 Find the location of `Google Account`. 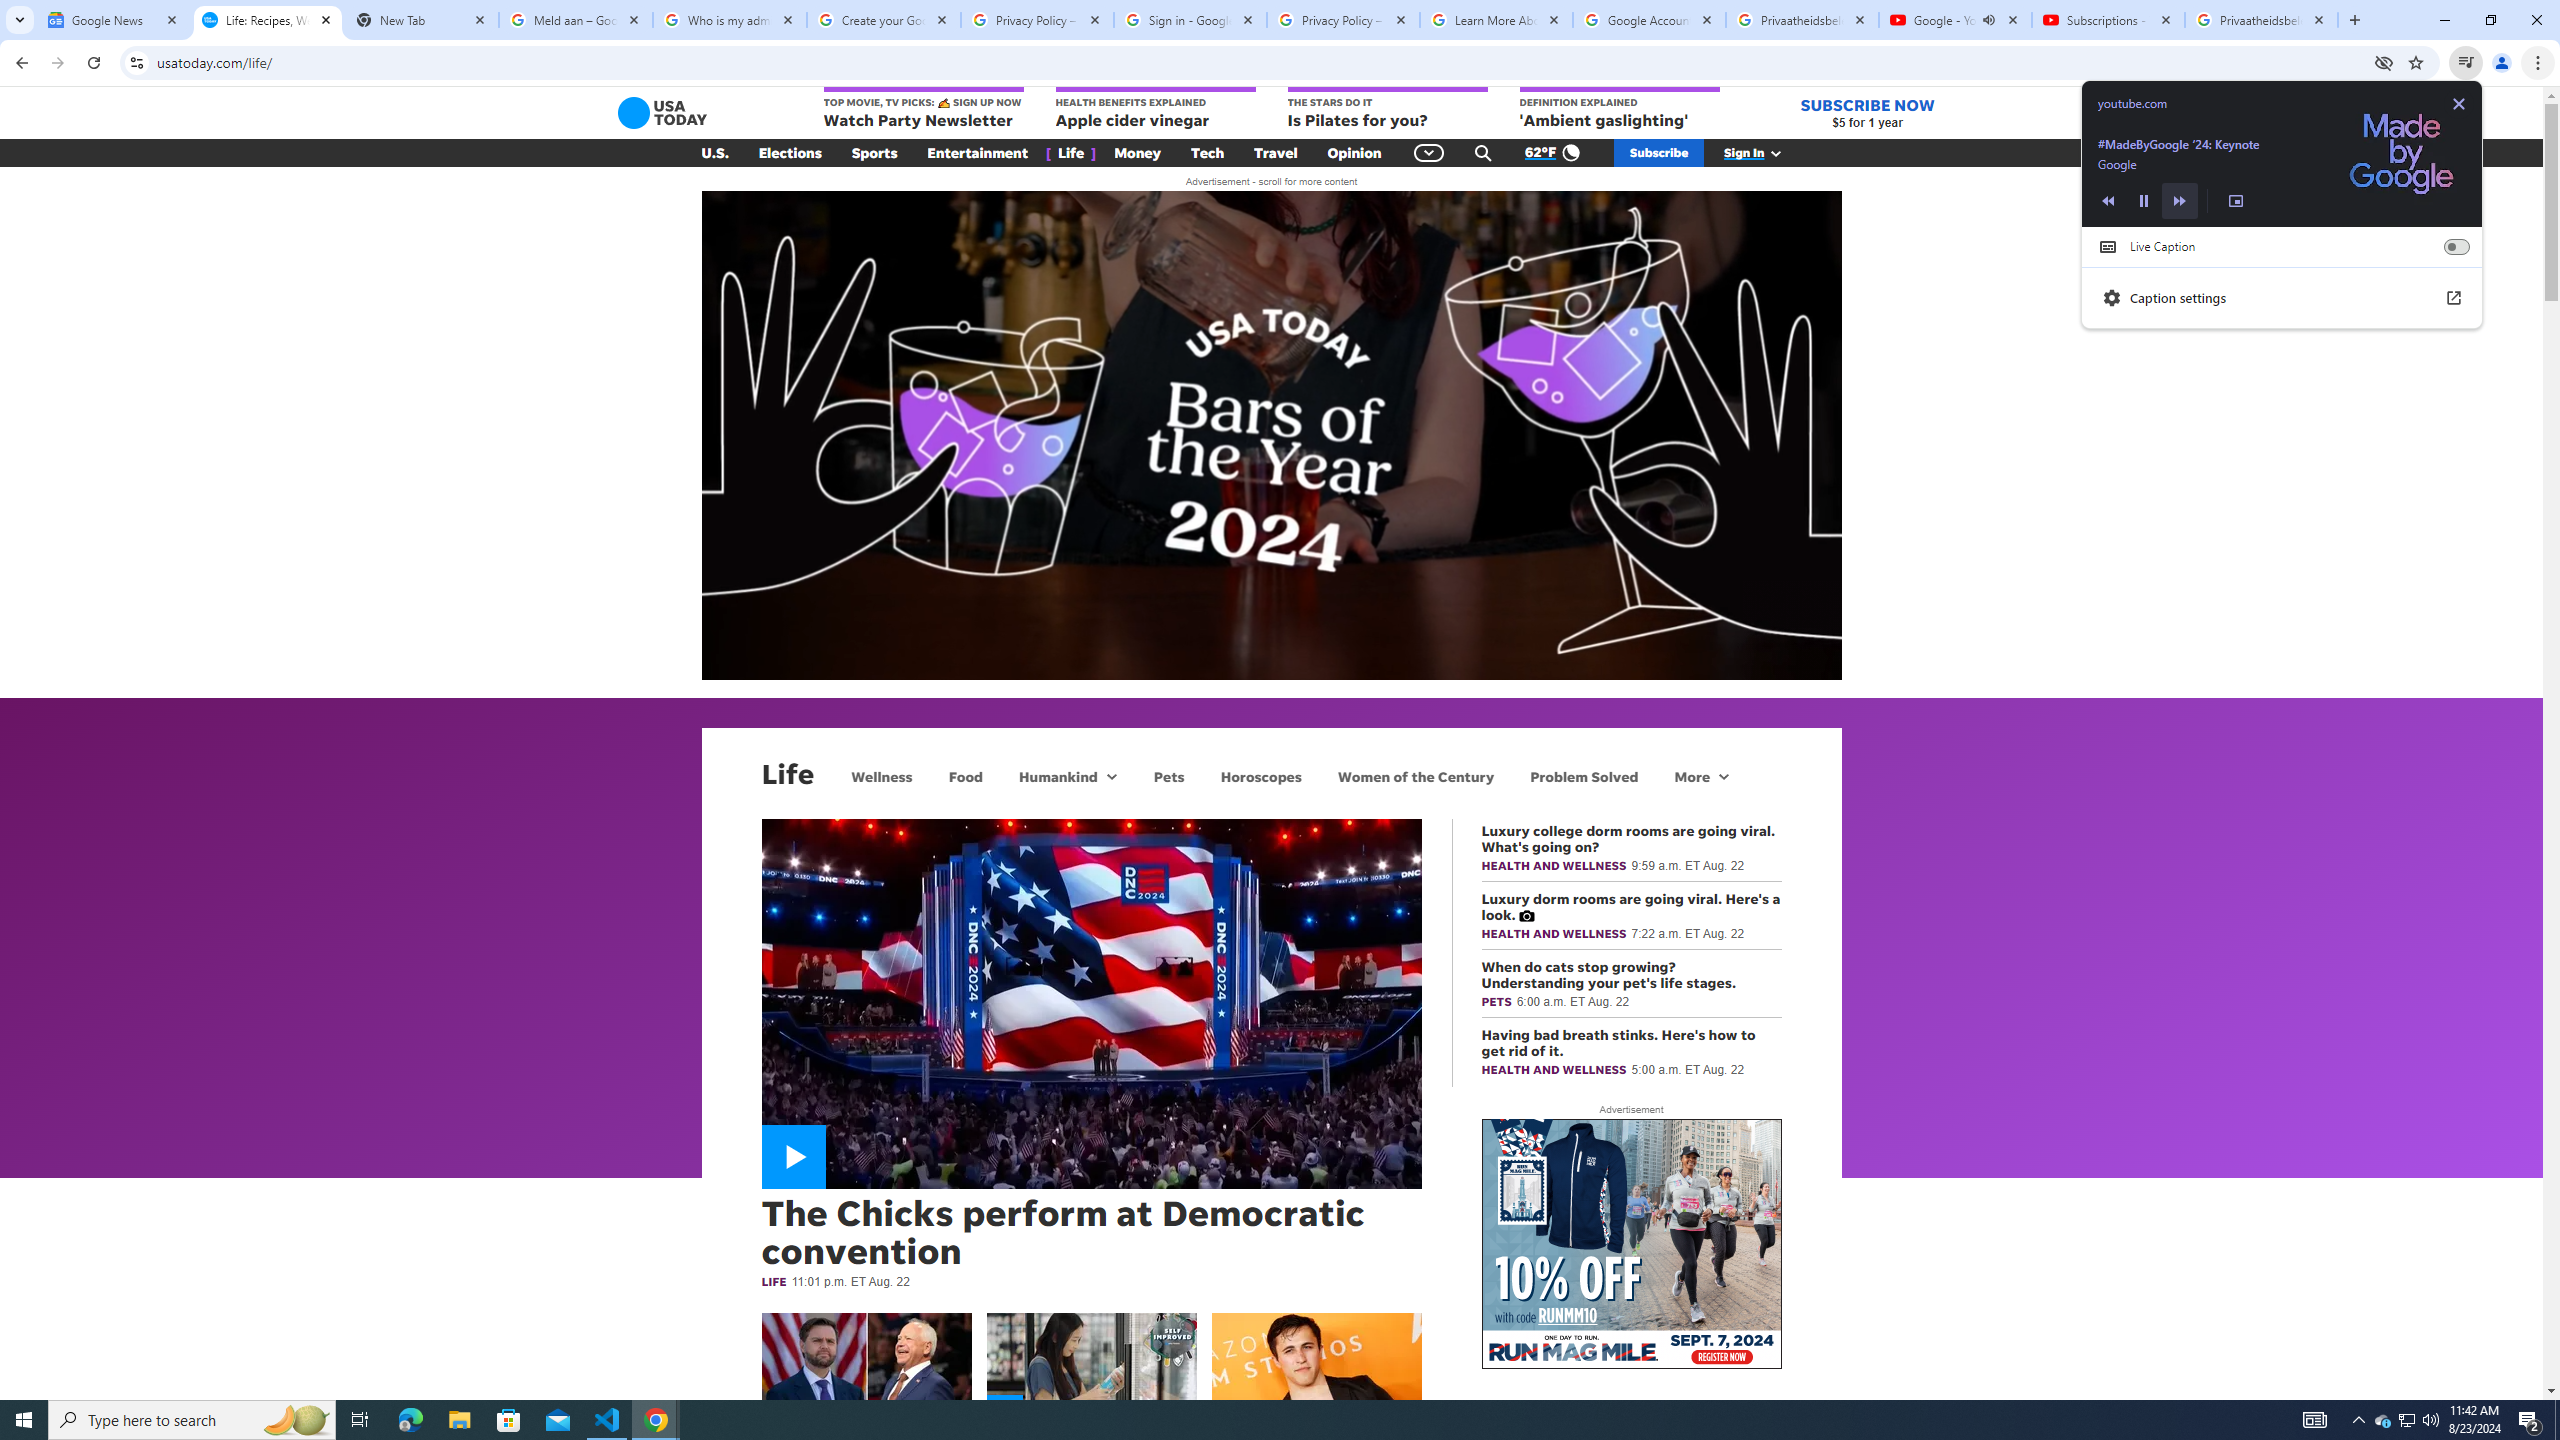

Google Account is located at coordinates (1650, 20).